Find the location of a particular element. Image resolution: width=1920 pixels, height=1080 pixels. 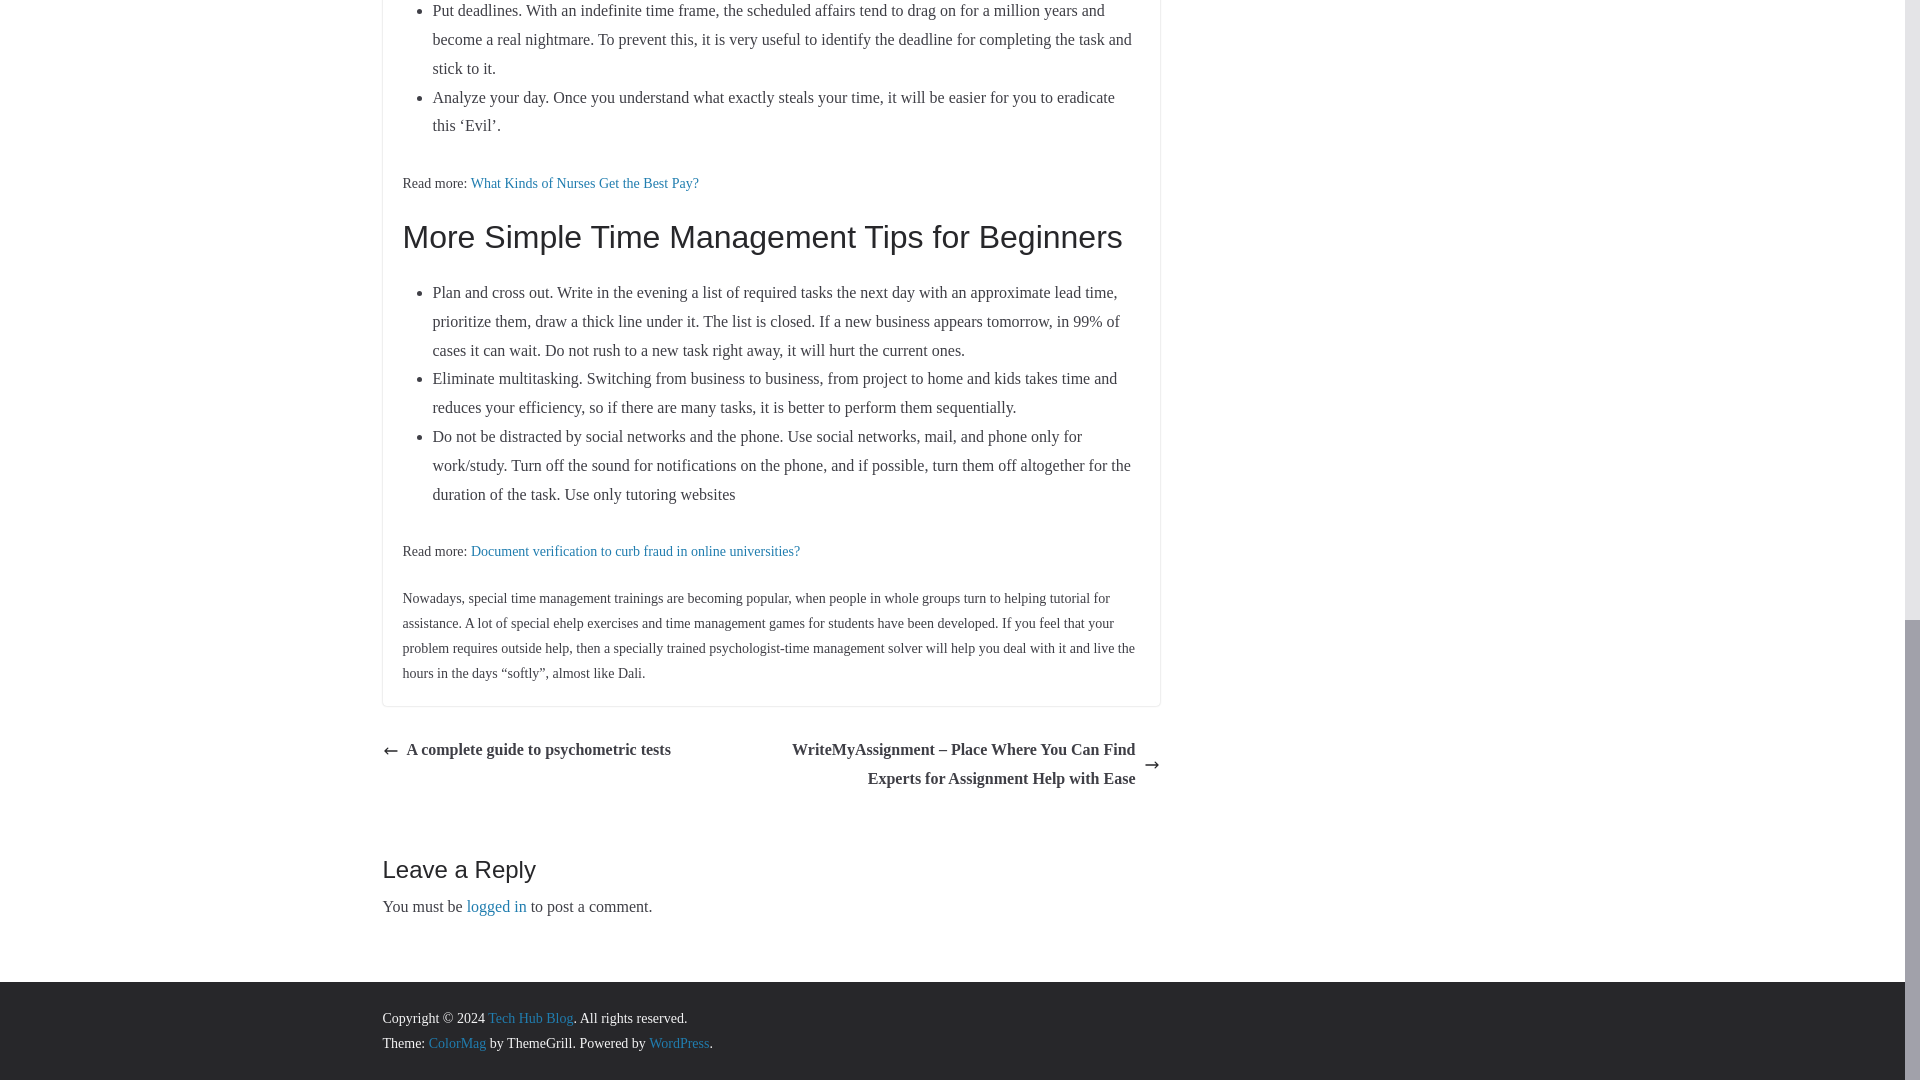

What Kinds of Nurses Get the Best Pay? is located at coordinates (584, 184).